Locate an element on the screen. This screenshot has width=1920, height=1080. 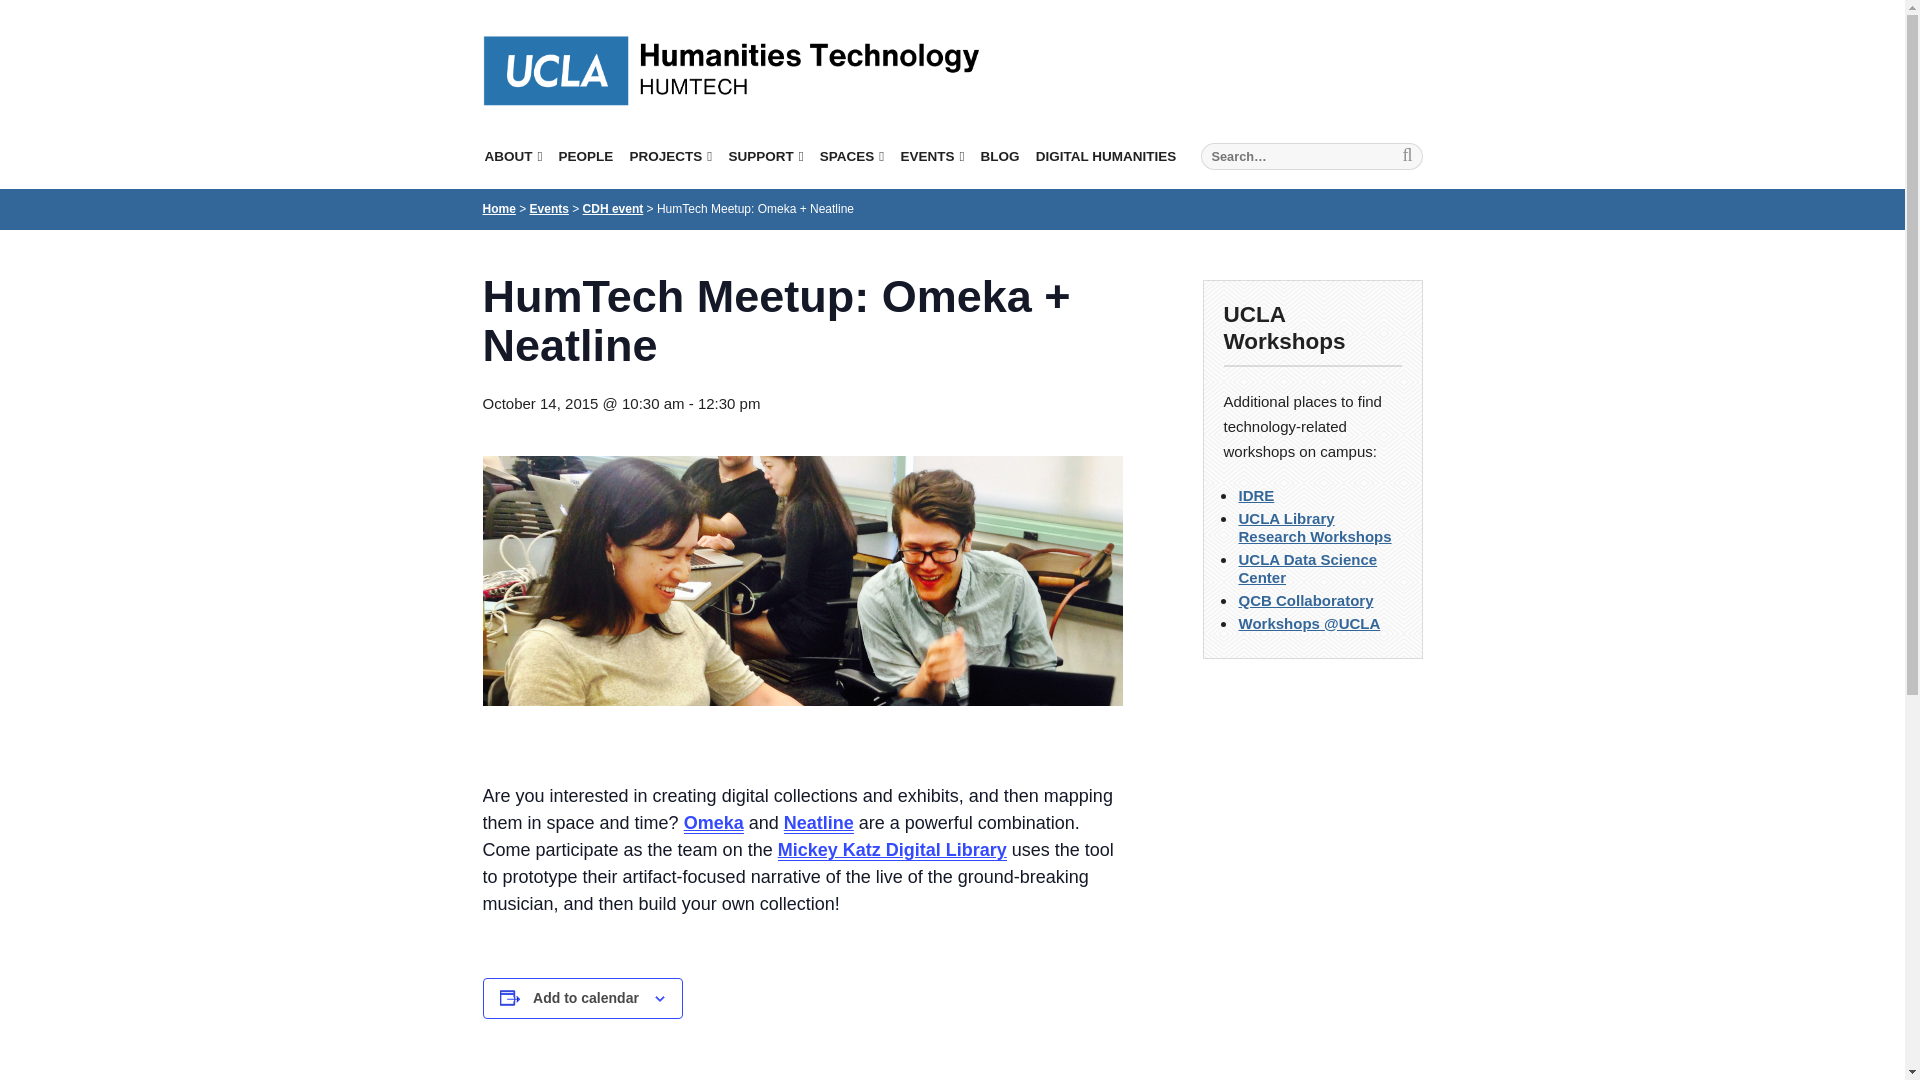
Home is located at coordinates (498, 208).